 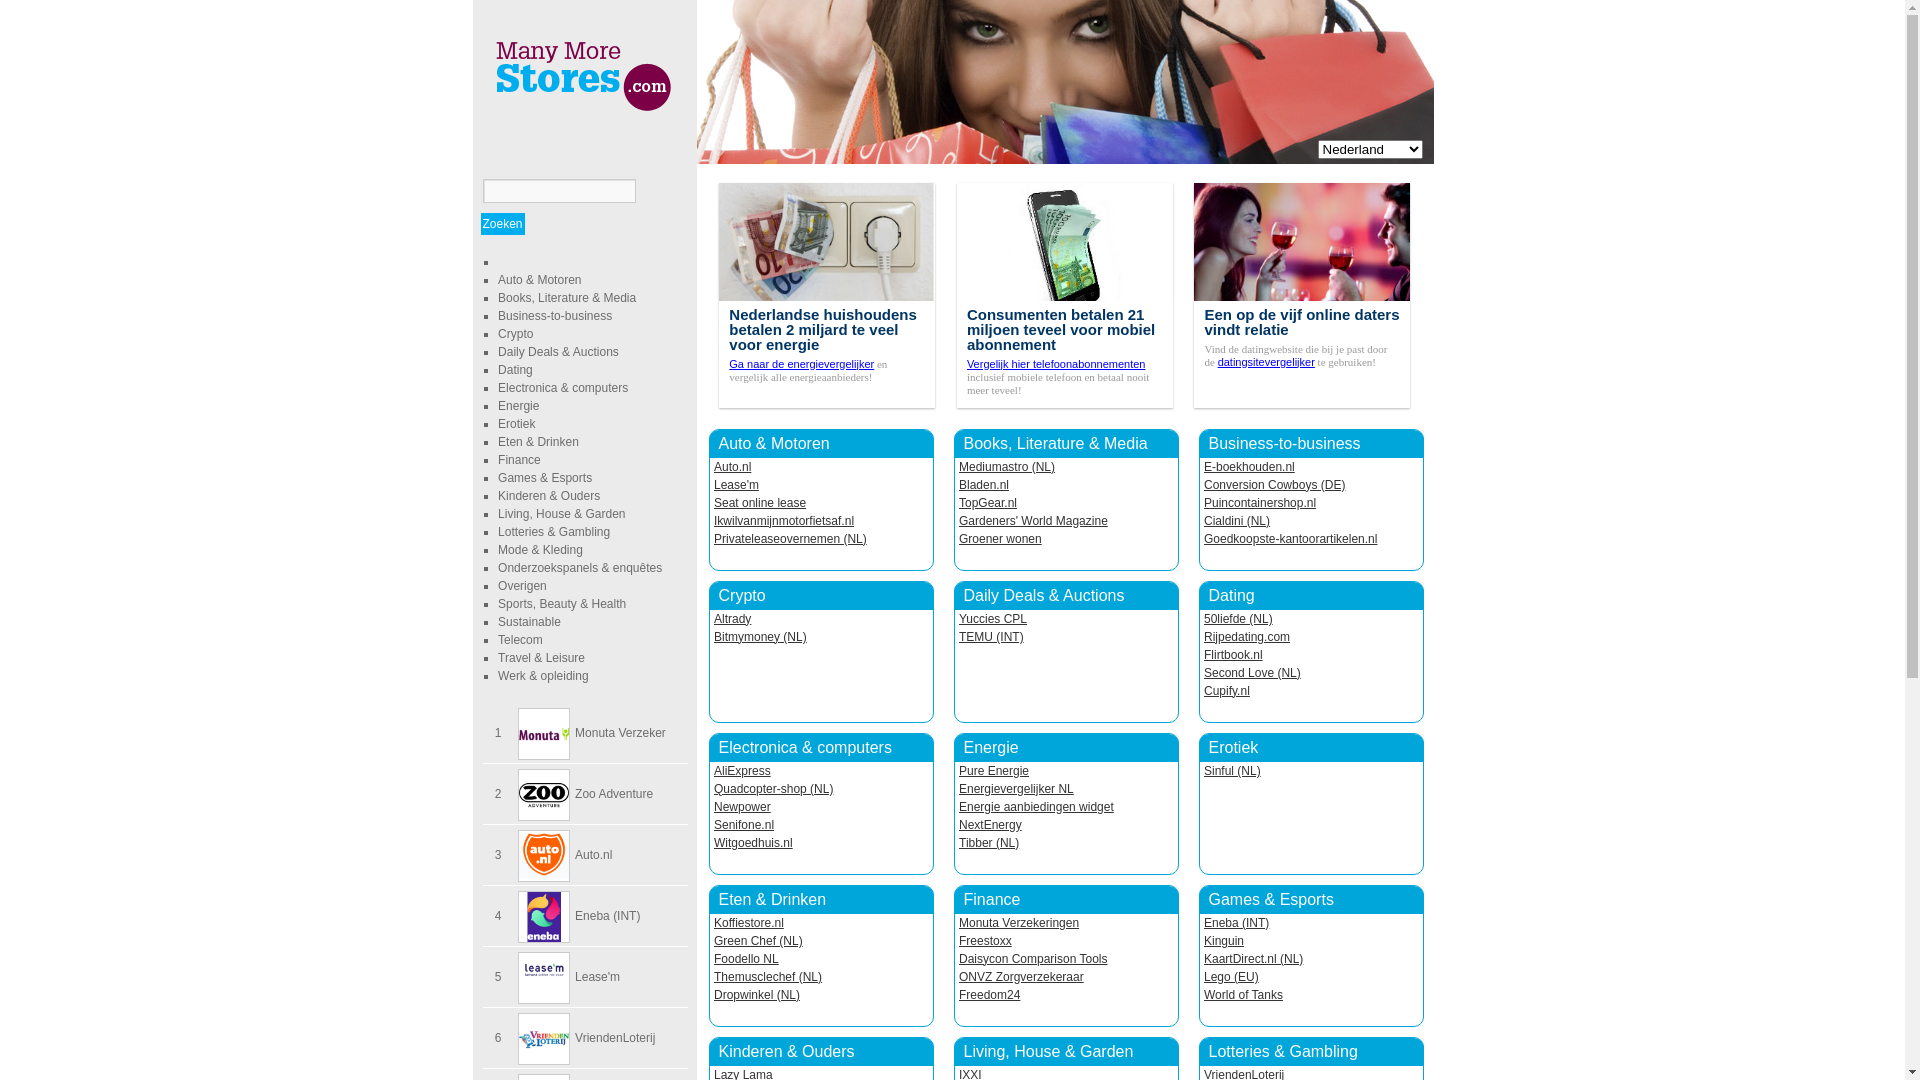 What do you see at coordinates (758, 941) in the screenshot?
I see `Green Chef (NL)` at bounding box center [758, 941].